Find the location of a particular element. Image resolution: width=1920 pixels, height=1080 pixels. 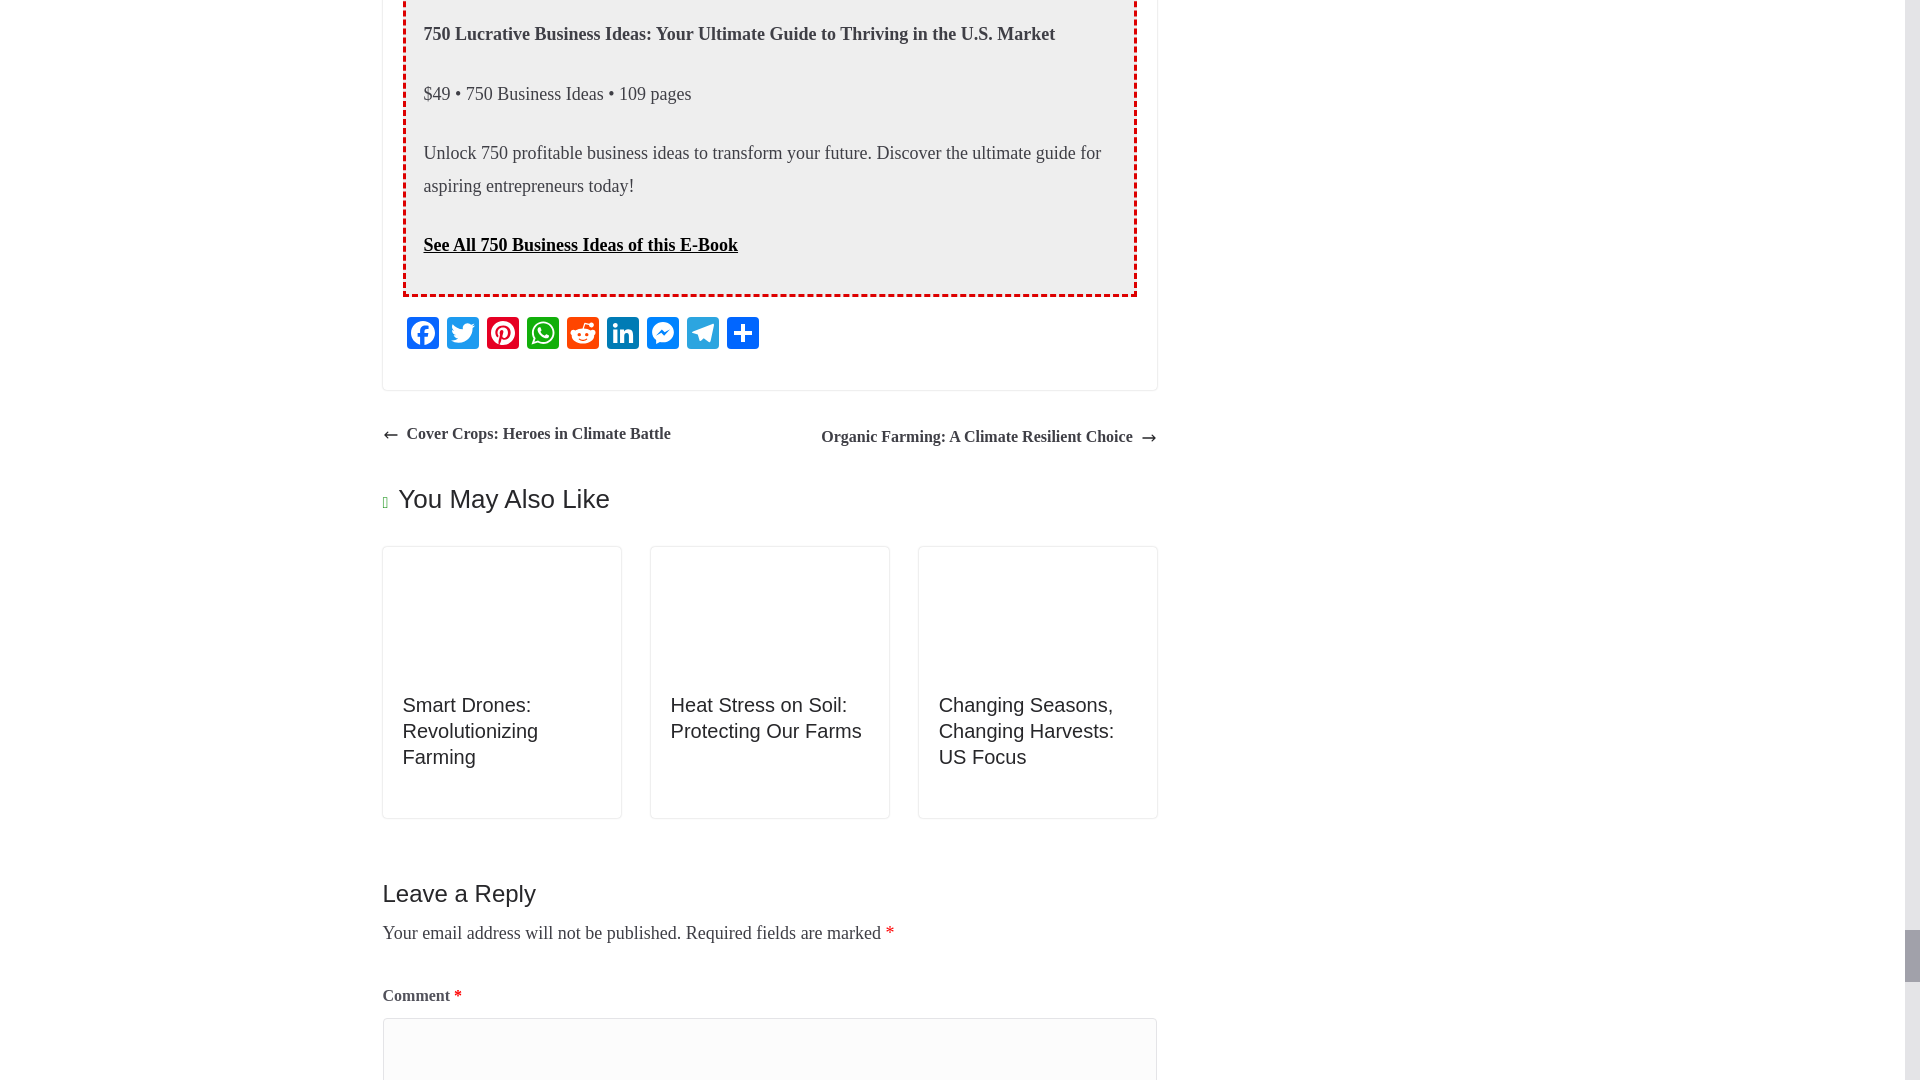

Cover Crops: Heroes in Climate Battle is located at coordinates (526, 434).